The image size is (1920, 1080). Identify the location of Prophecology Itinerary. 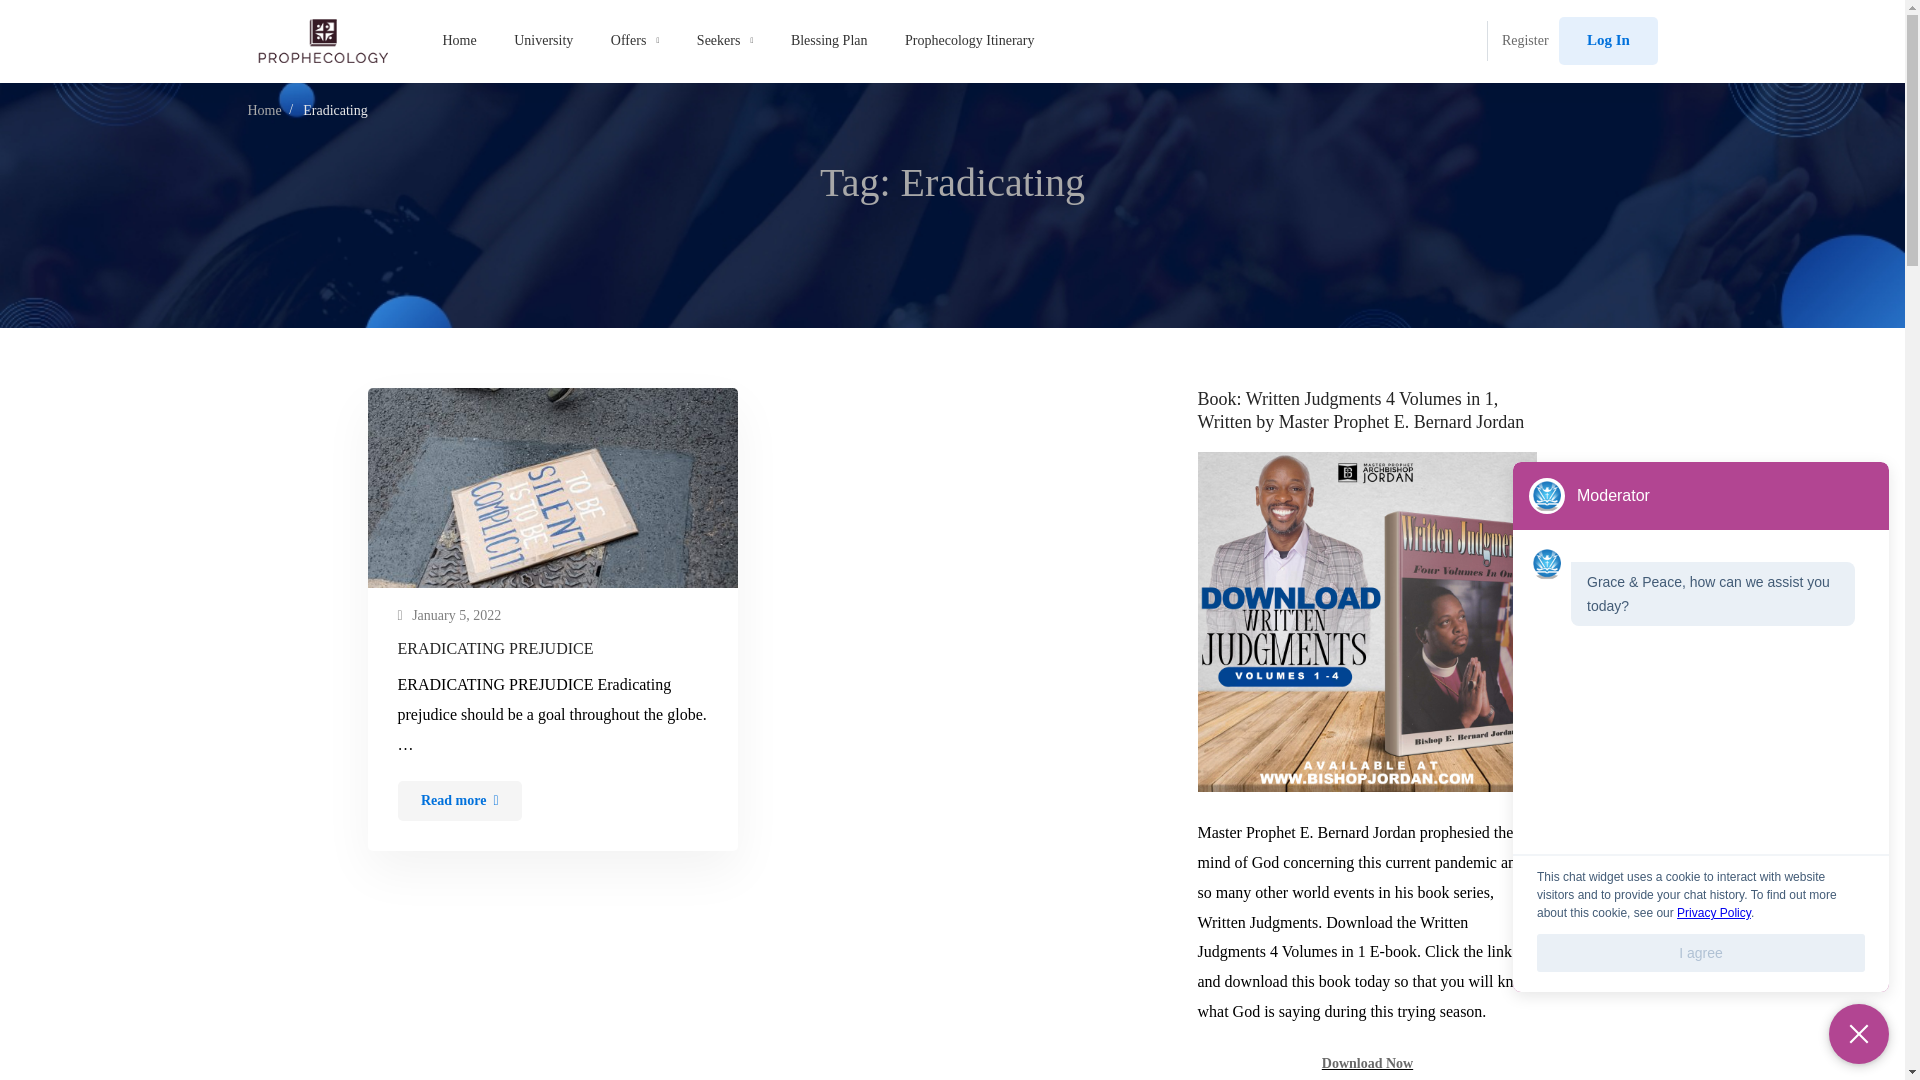
(968, 41).